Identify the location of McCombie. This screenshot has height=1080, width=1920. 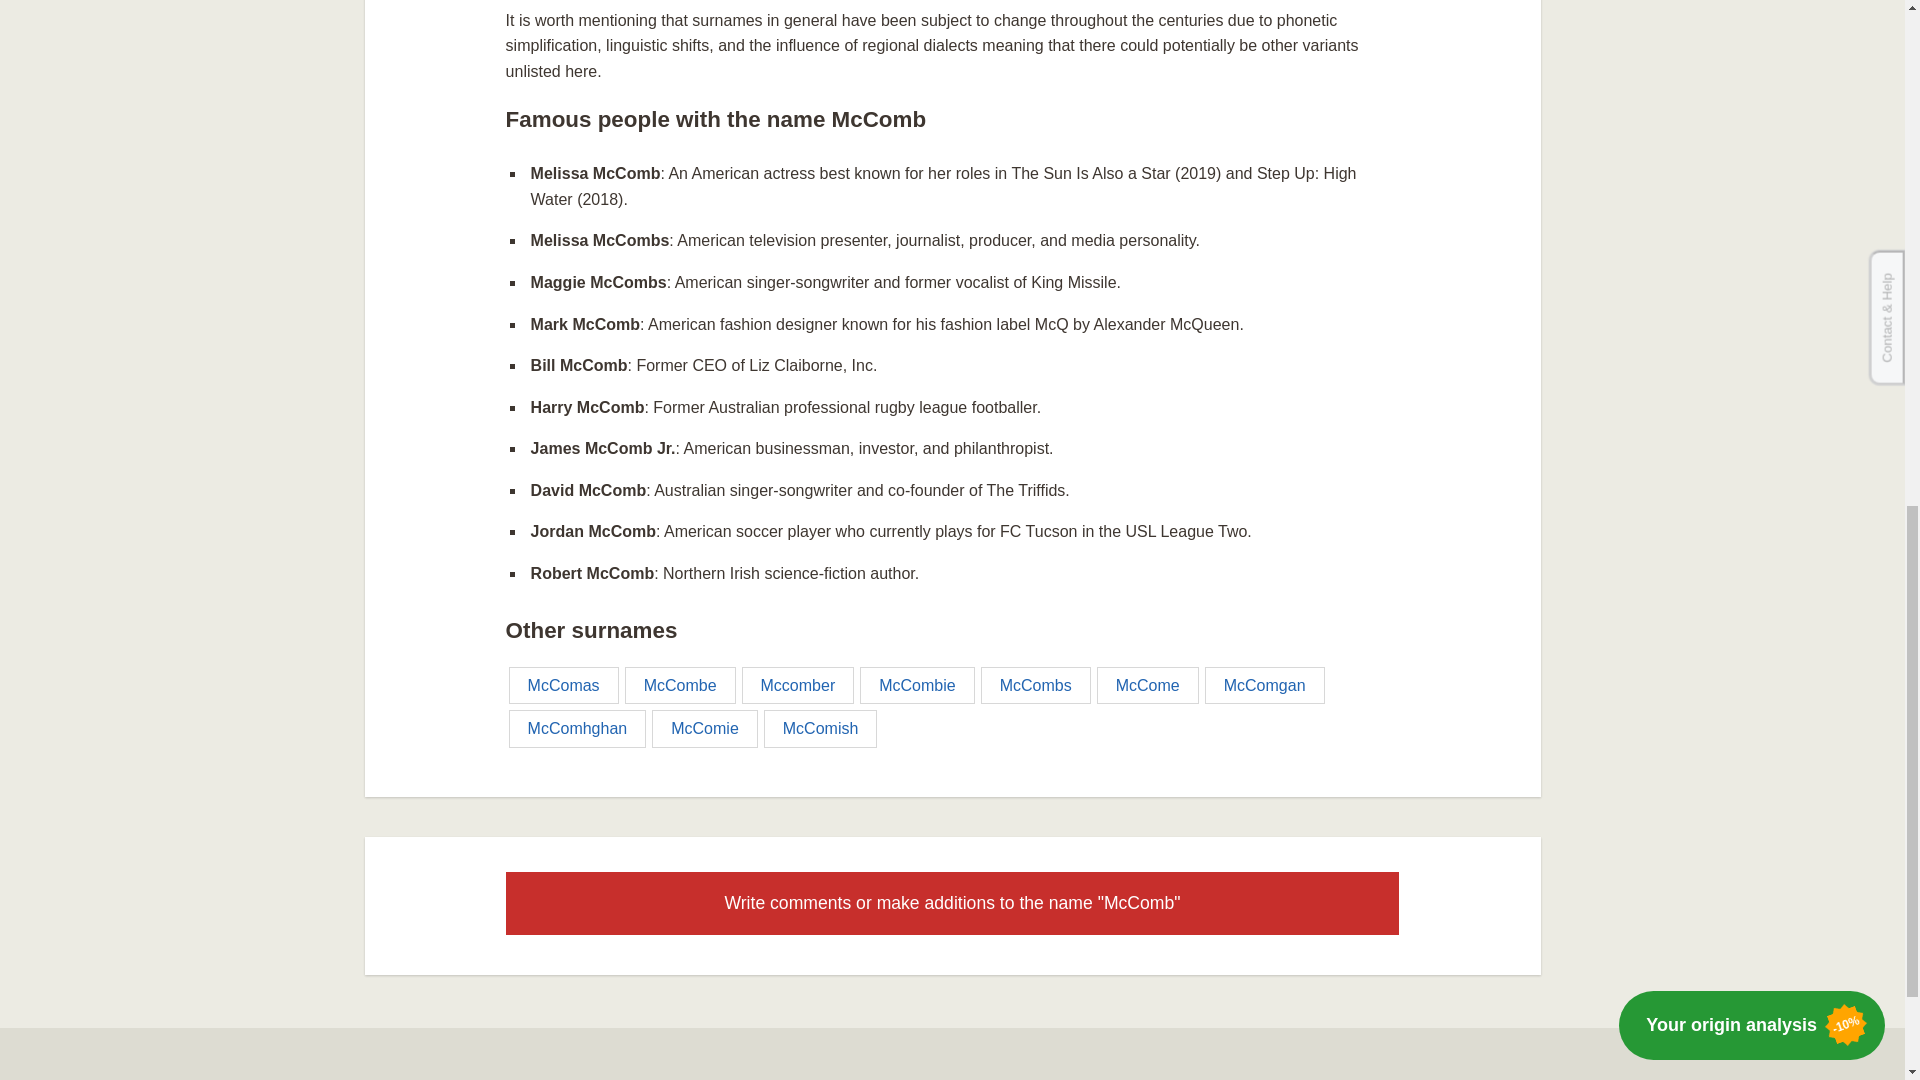
(916, 685).